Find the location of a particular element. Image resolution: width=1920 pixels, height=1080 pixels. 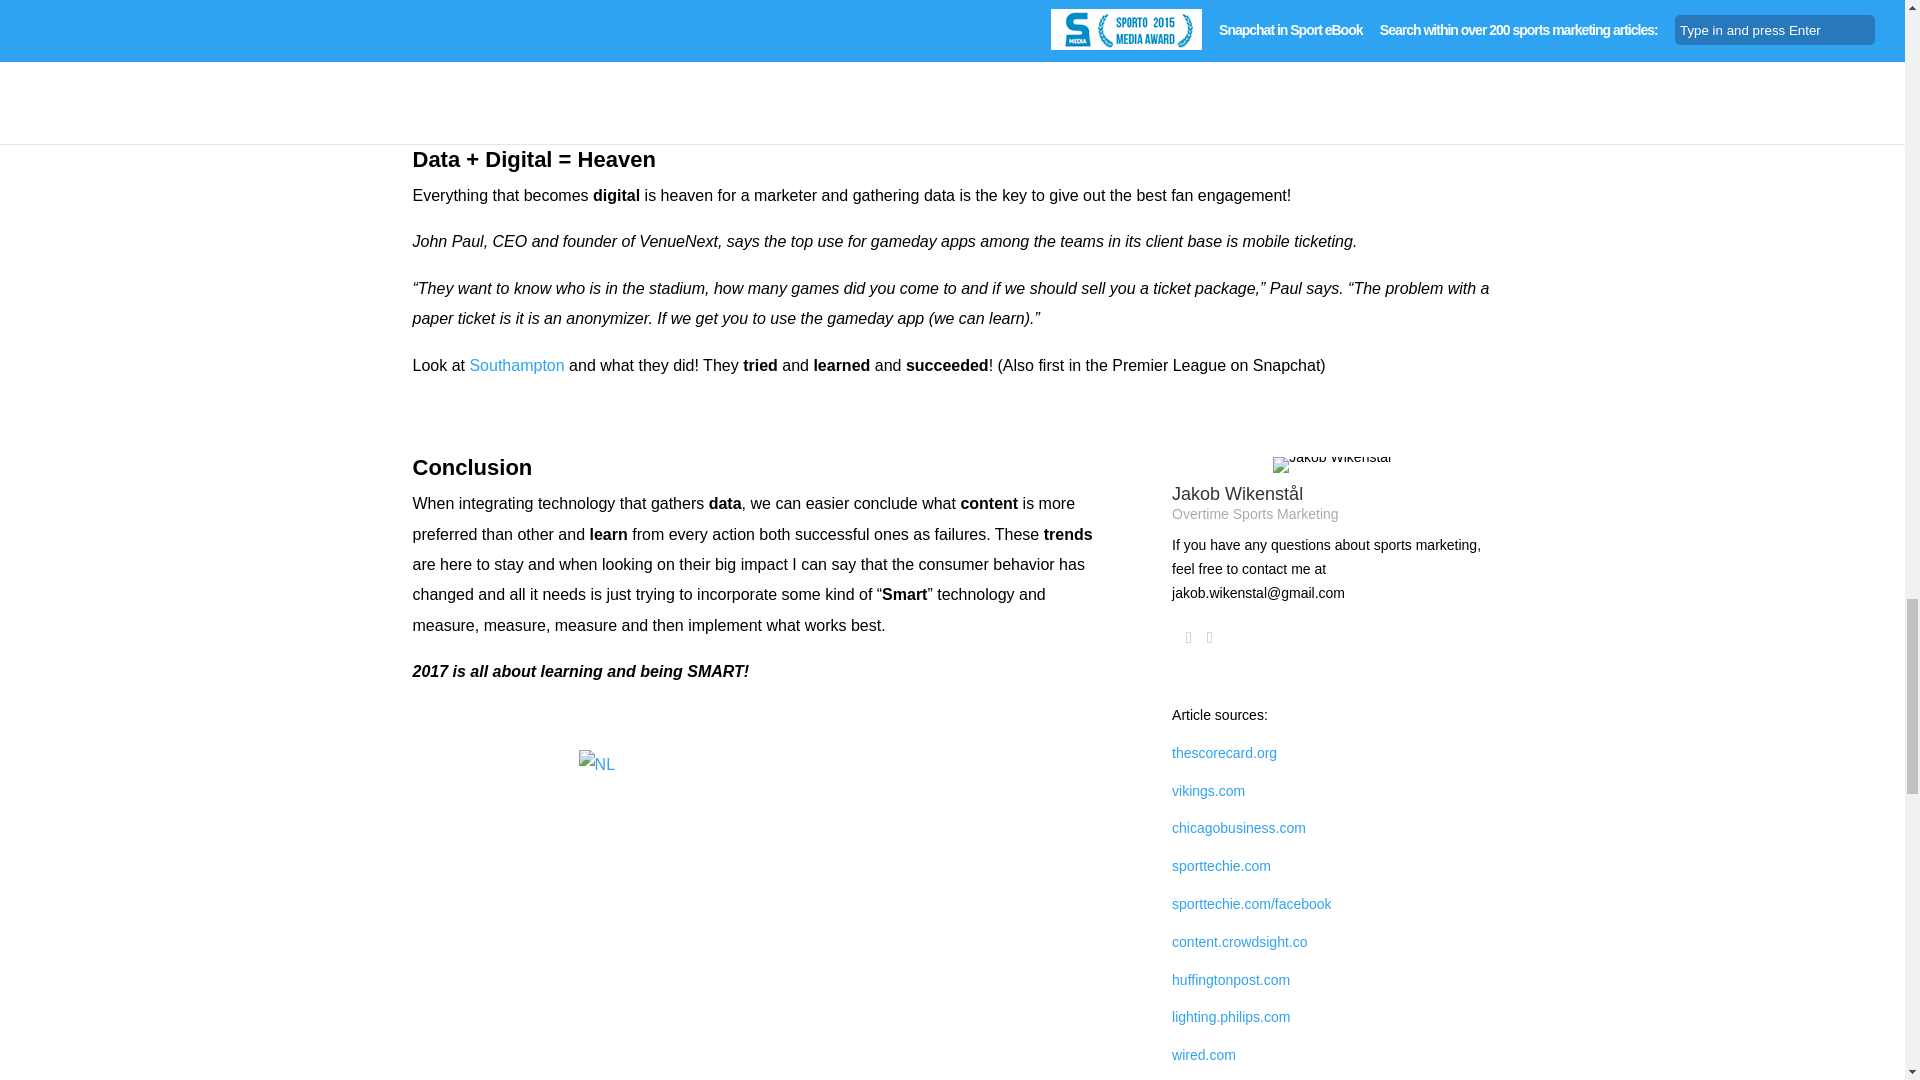

lighting.philips.com is located at coordinates (1230, 1016).